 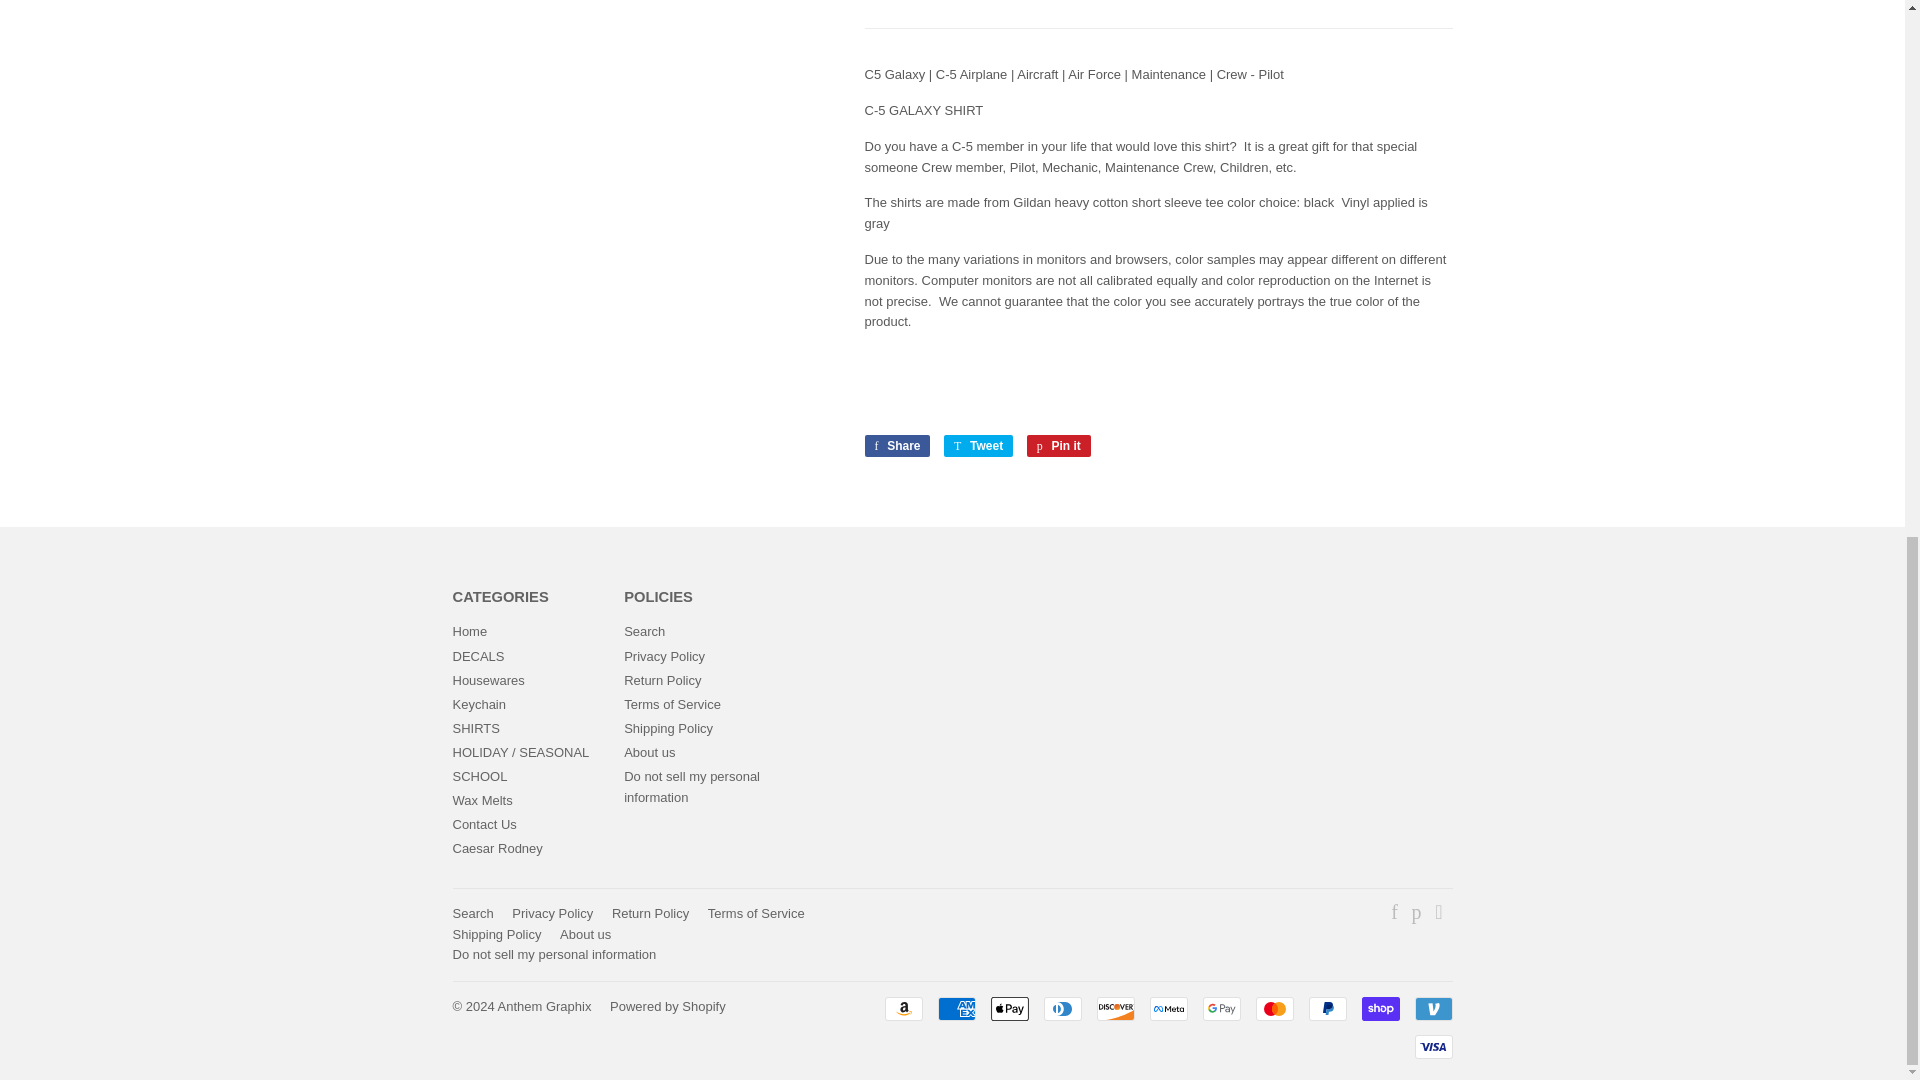 I want to click on Share on Facebook, so click(x=896, y=446).